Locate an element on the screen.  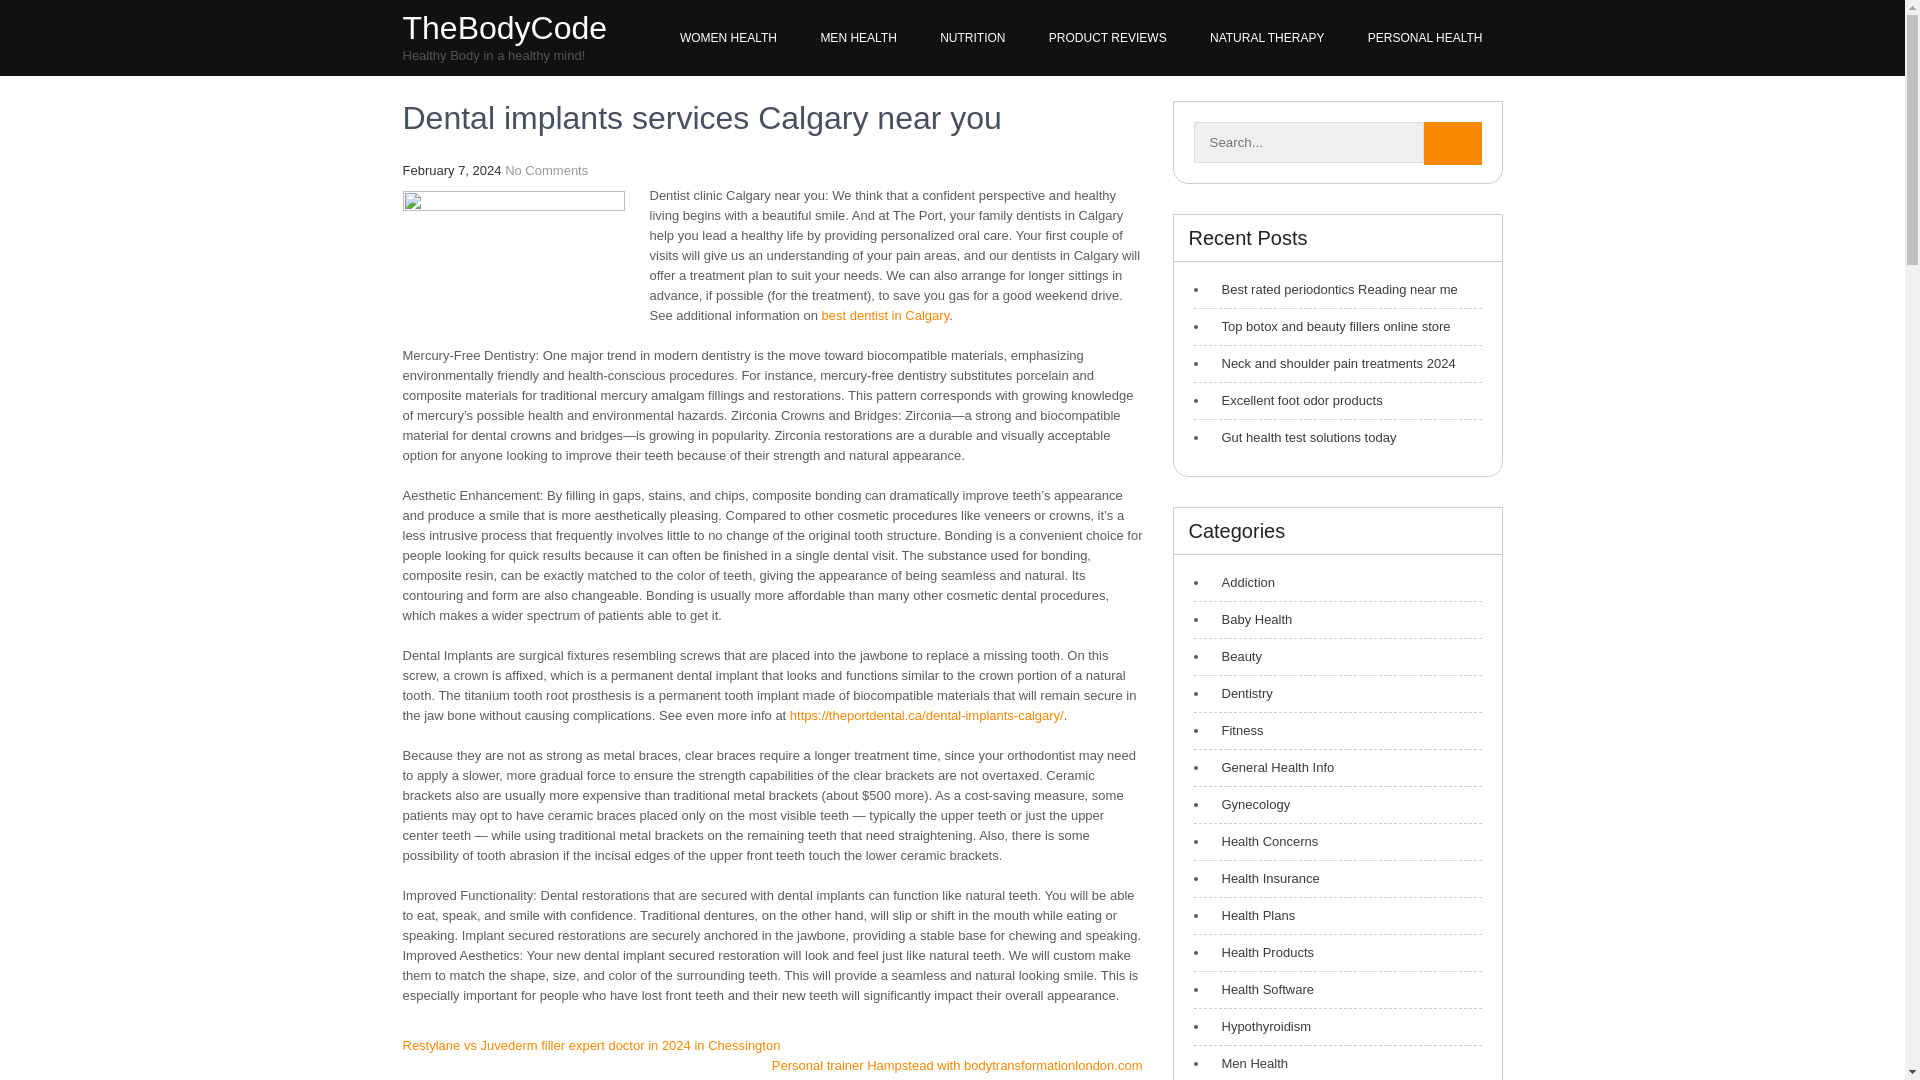
Dentistry is located at coordinates (1242, 694).